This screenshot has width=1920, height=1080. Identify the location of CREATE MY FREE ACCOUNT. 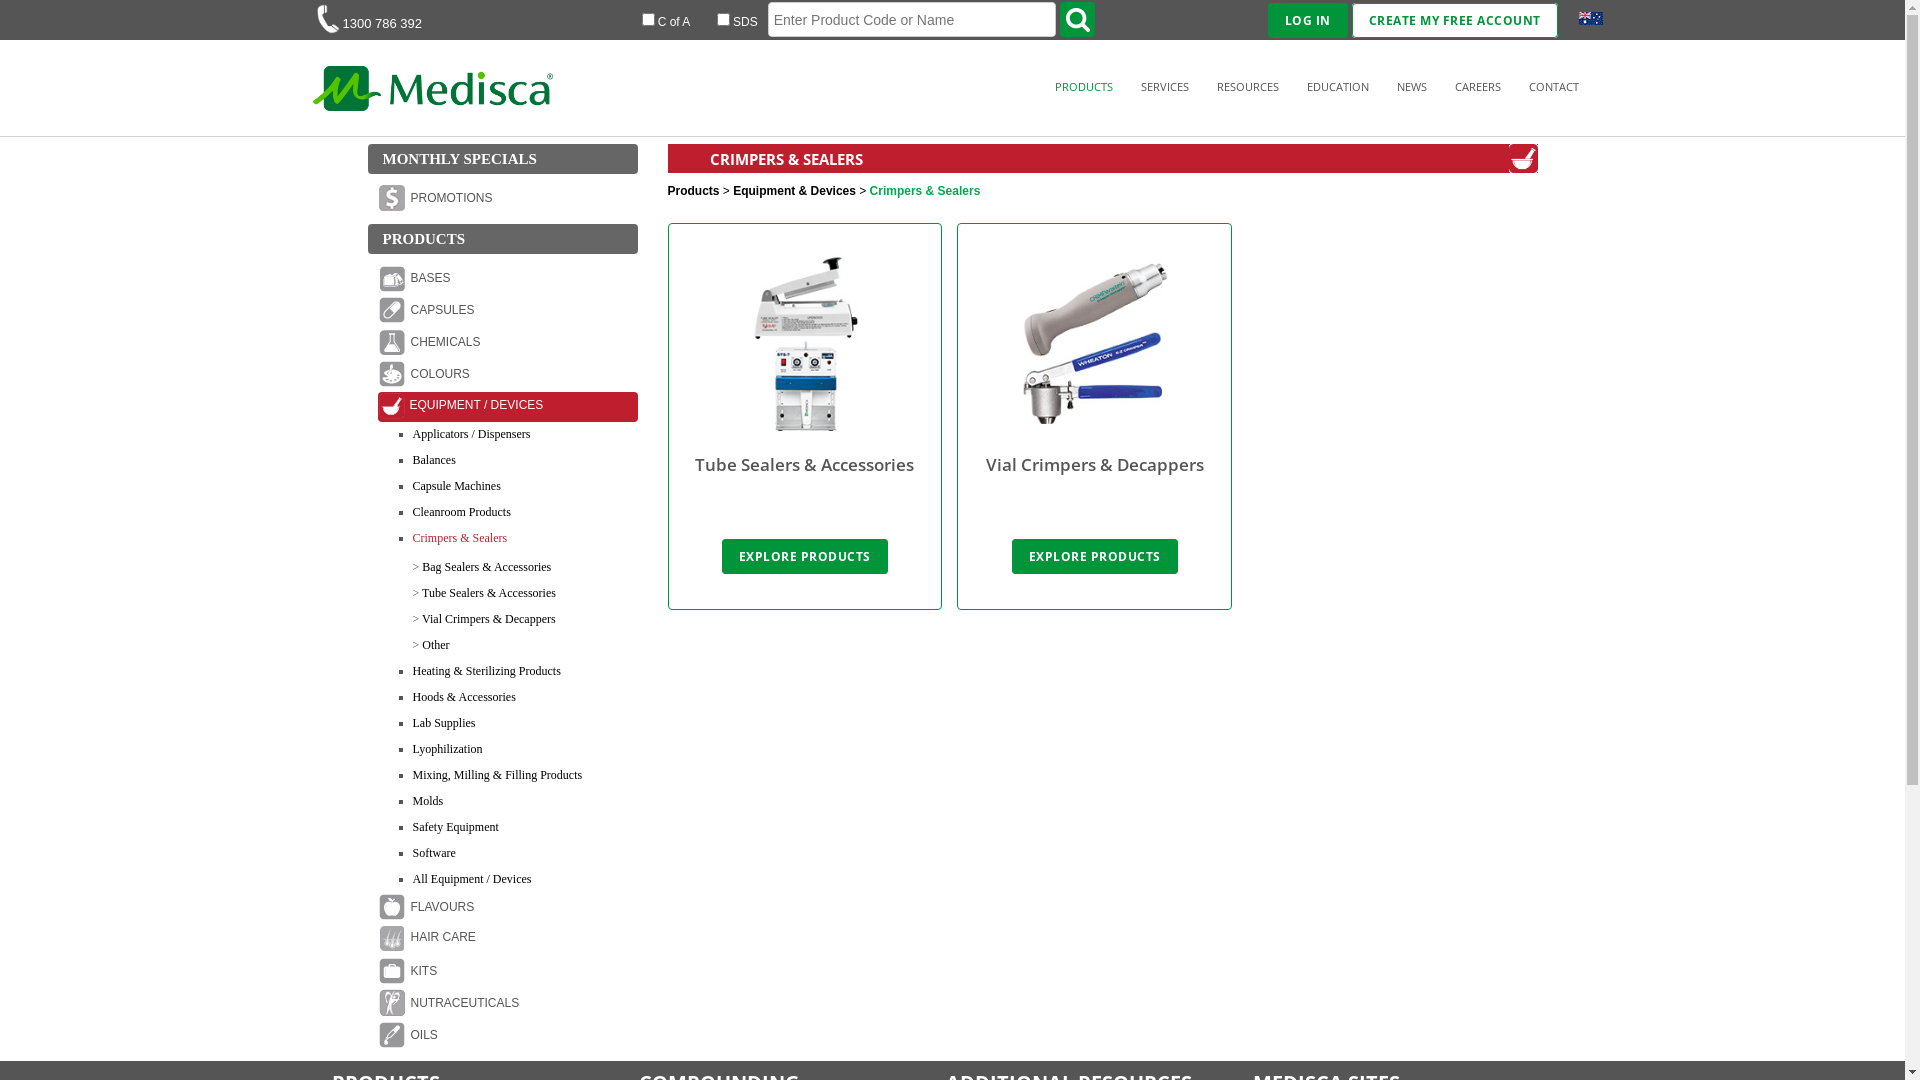
(1455, 20).